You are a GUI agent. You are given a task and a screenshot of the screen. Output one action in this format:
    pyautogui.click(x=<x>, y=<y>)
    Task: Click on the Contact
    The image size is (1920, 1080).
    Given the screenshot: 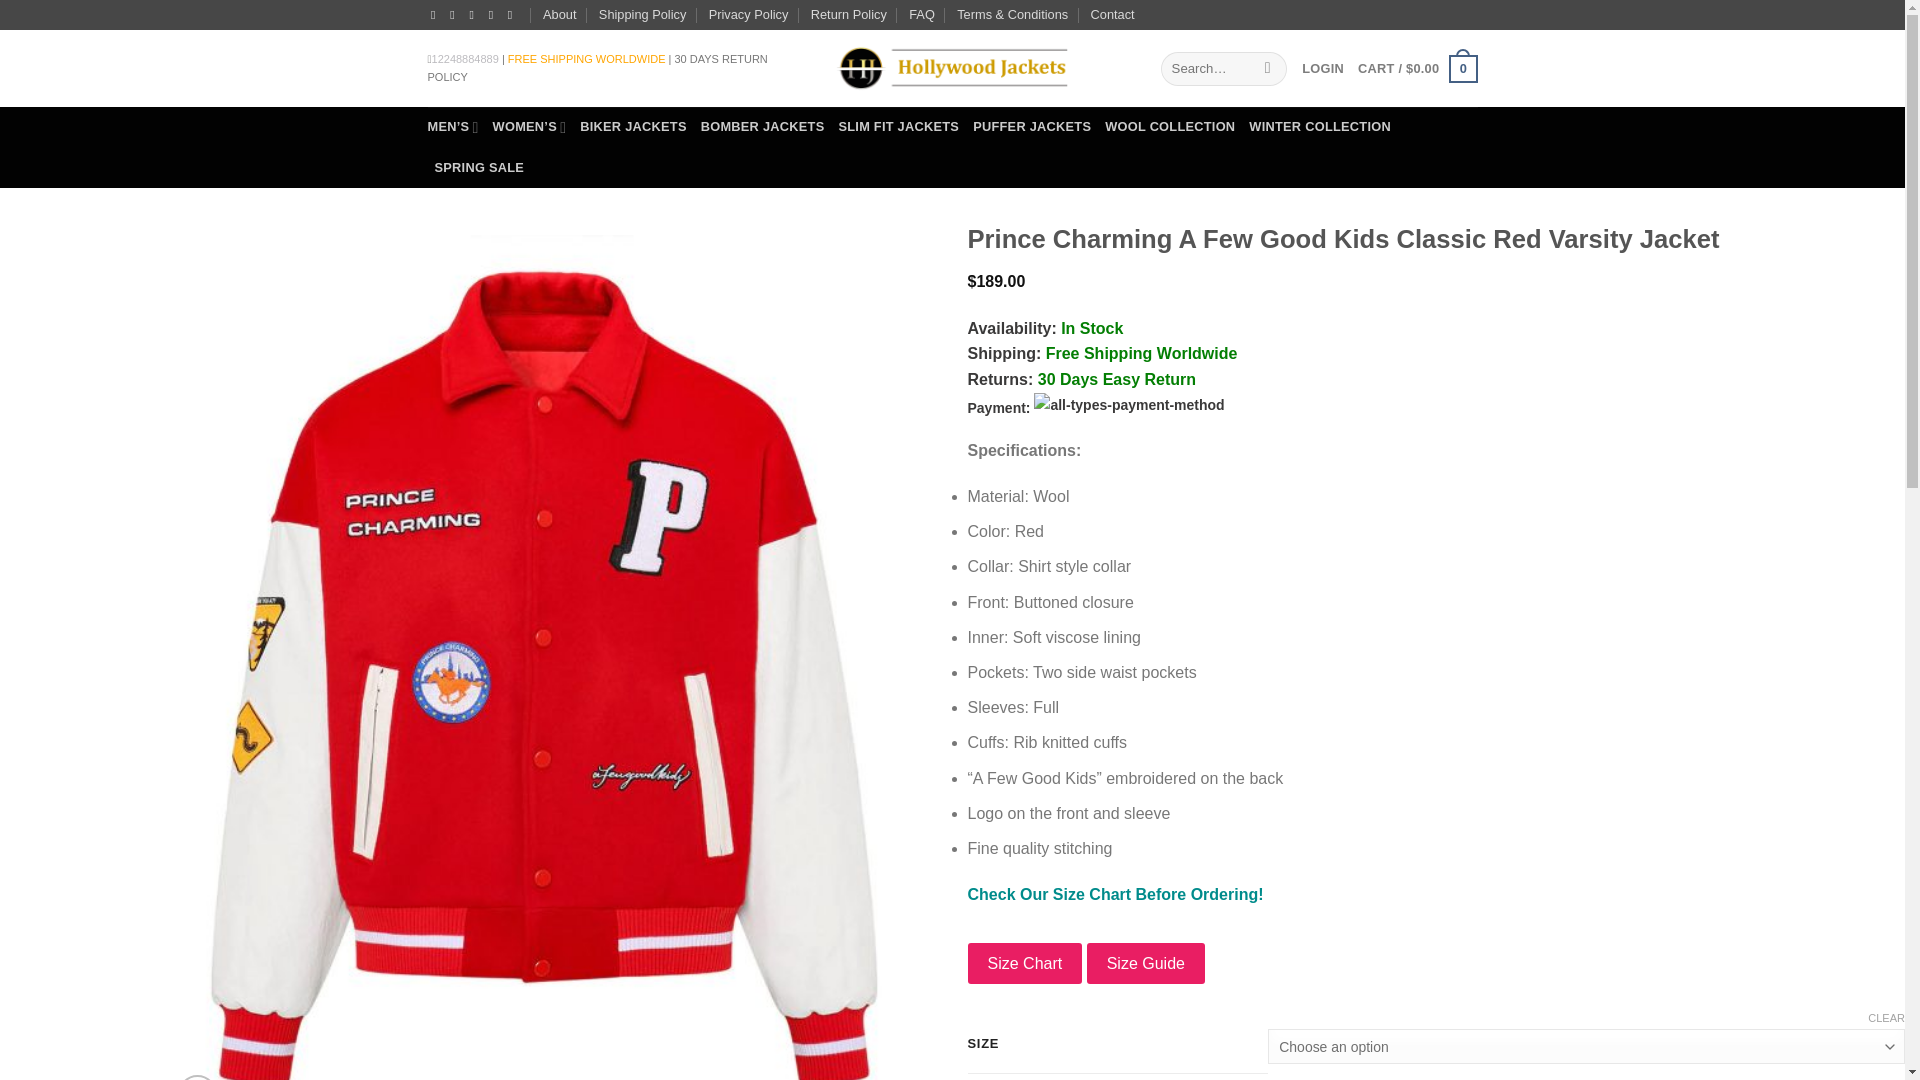 What is the action you would take?
    pyautogui.click(x=1112, y=15)
    